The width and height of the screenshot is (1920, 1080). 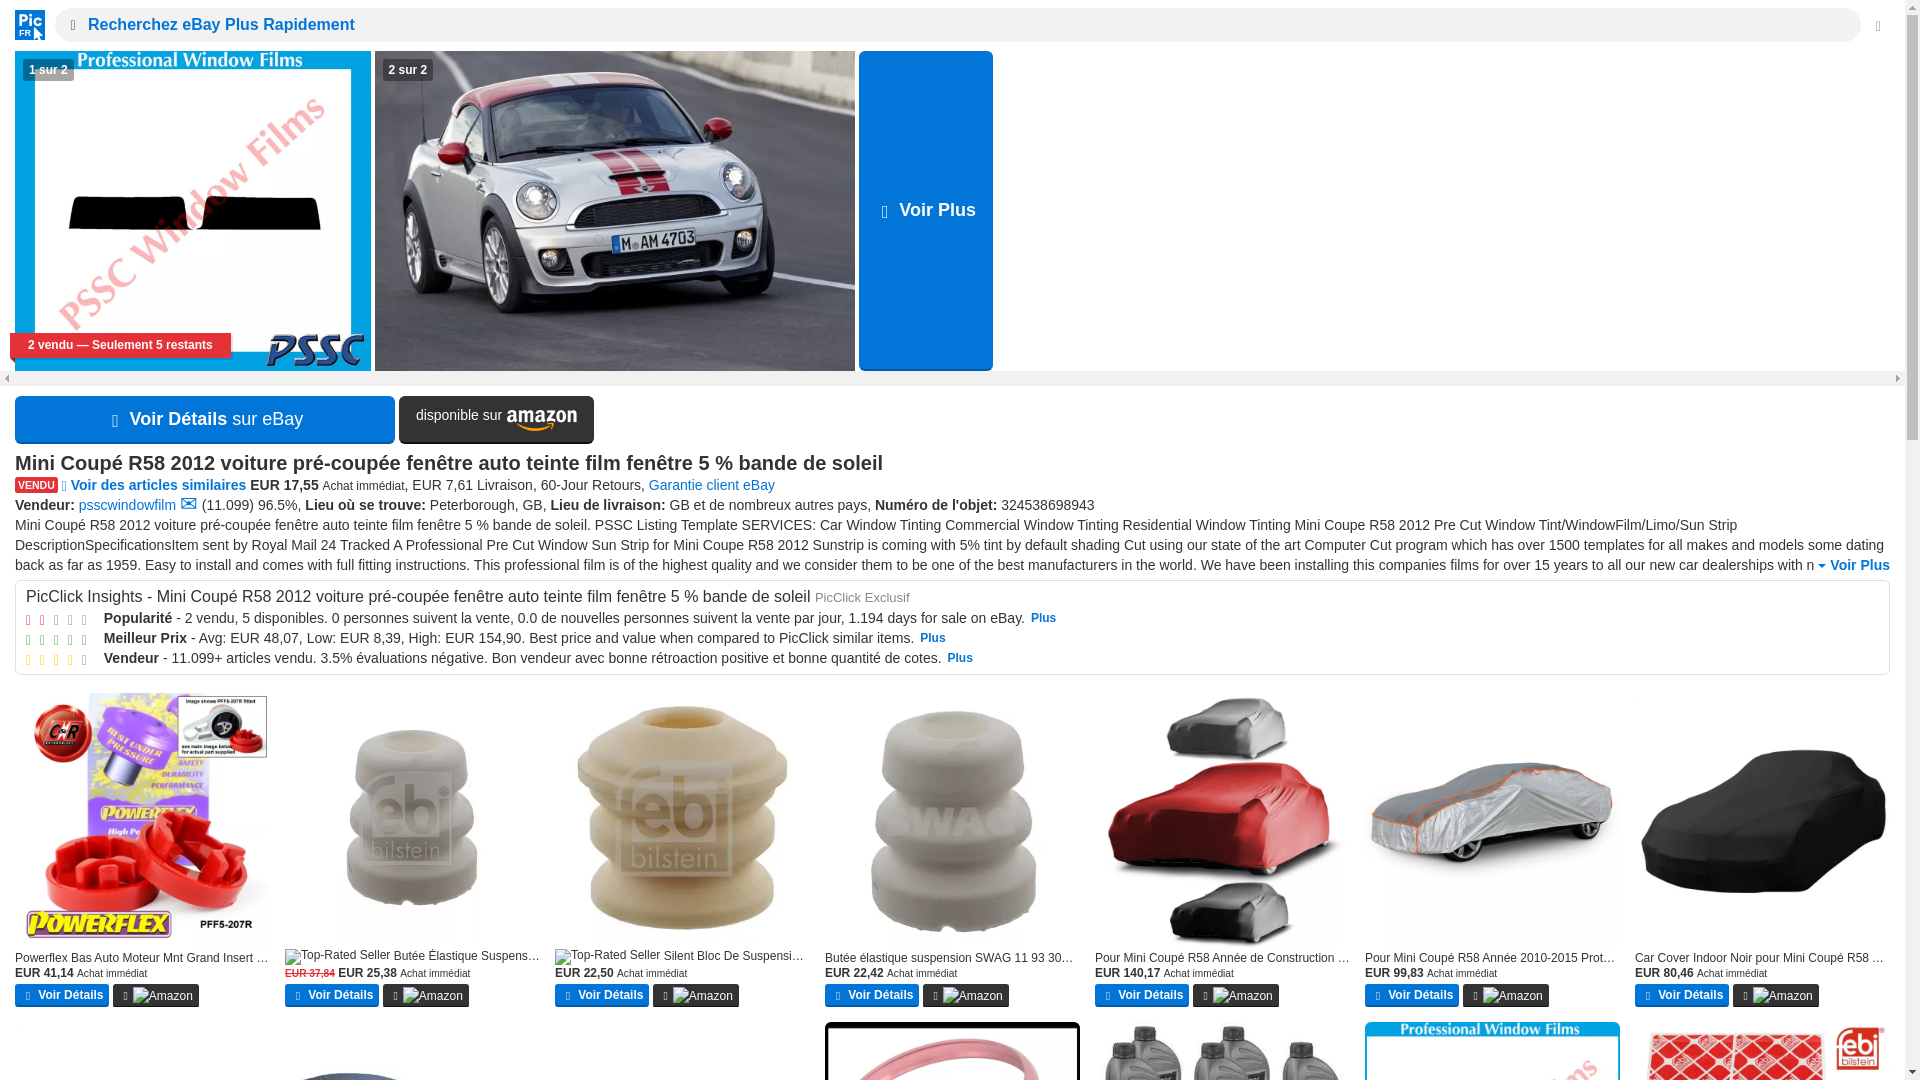 I want to click on FR, so click(x=24, y=24).